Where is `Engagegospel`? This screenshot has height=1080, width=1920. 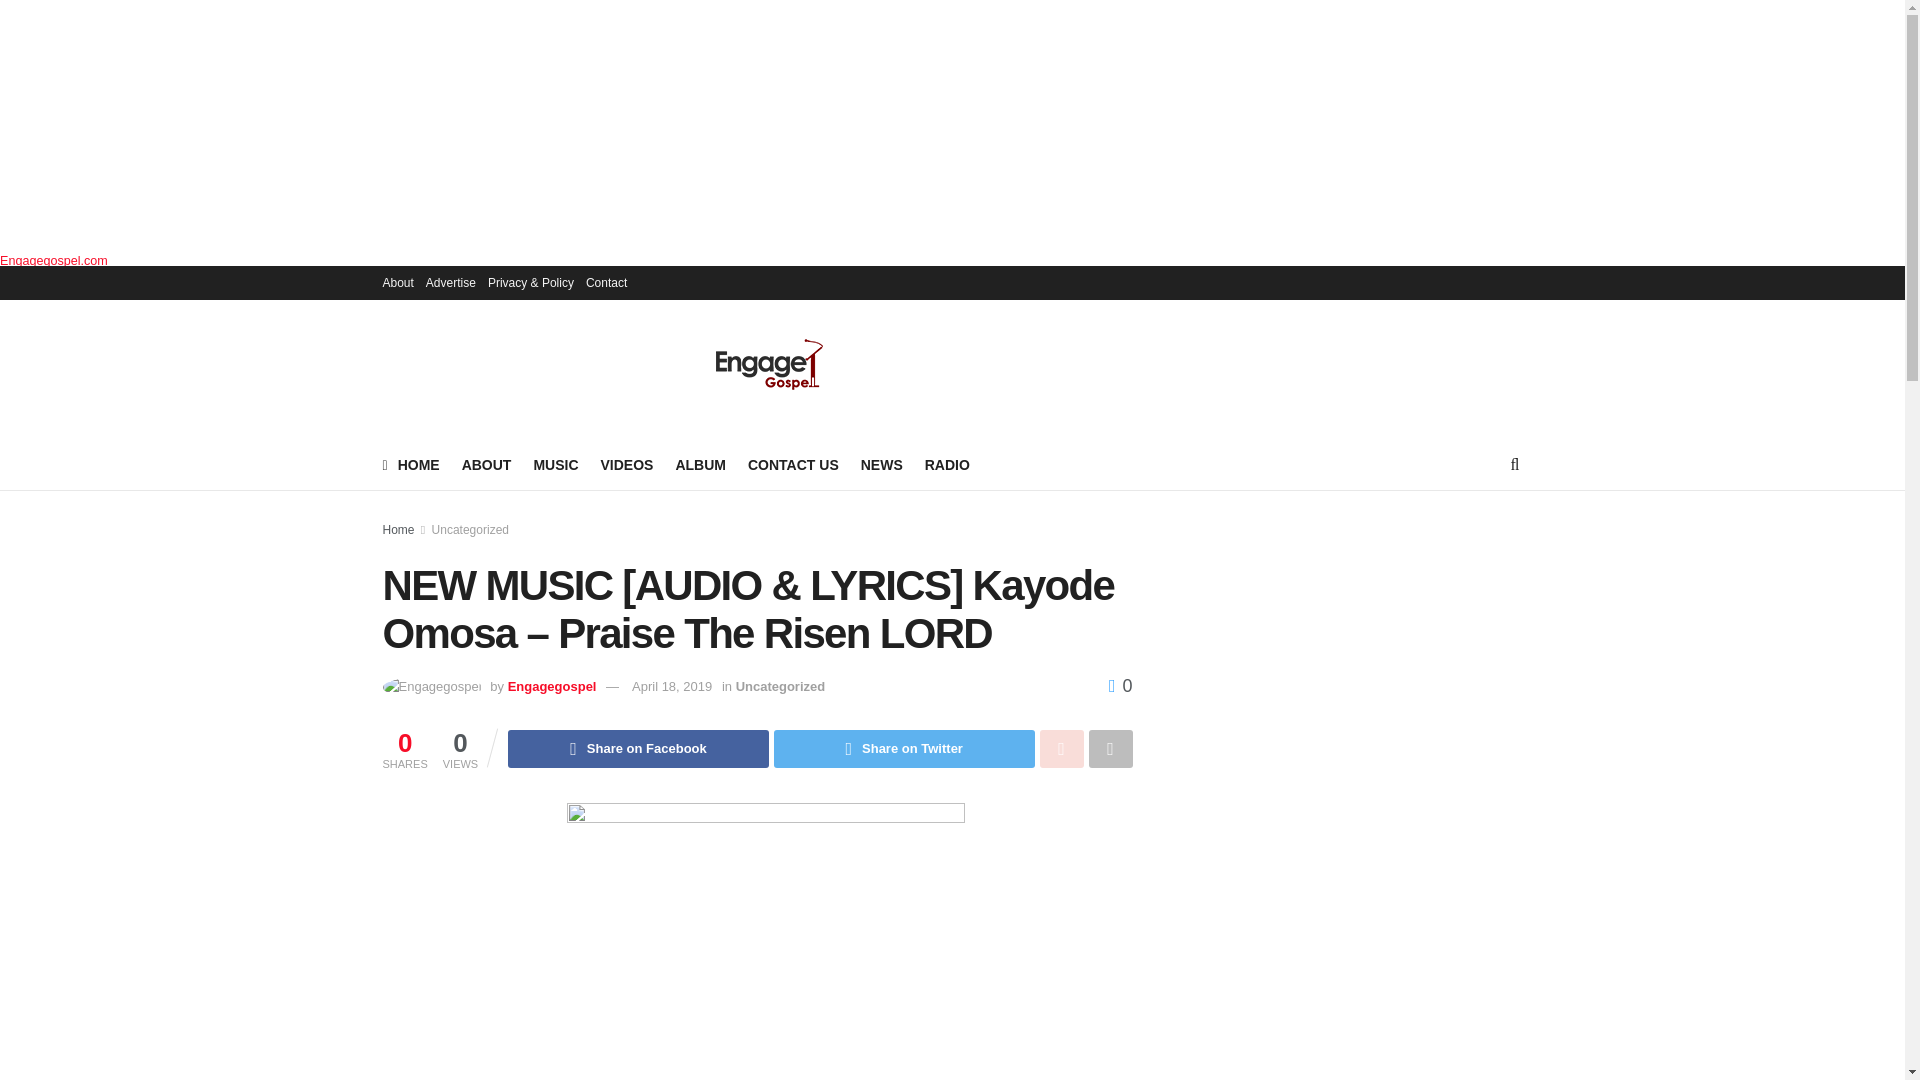
Engagegospel is located at coordinates (552, 686).